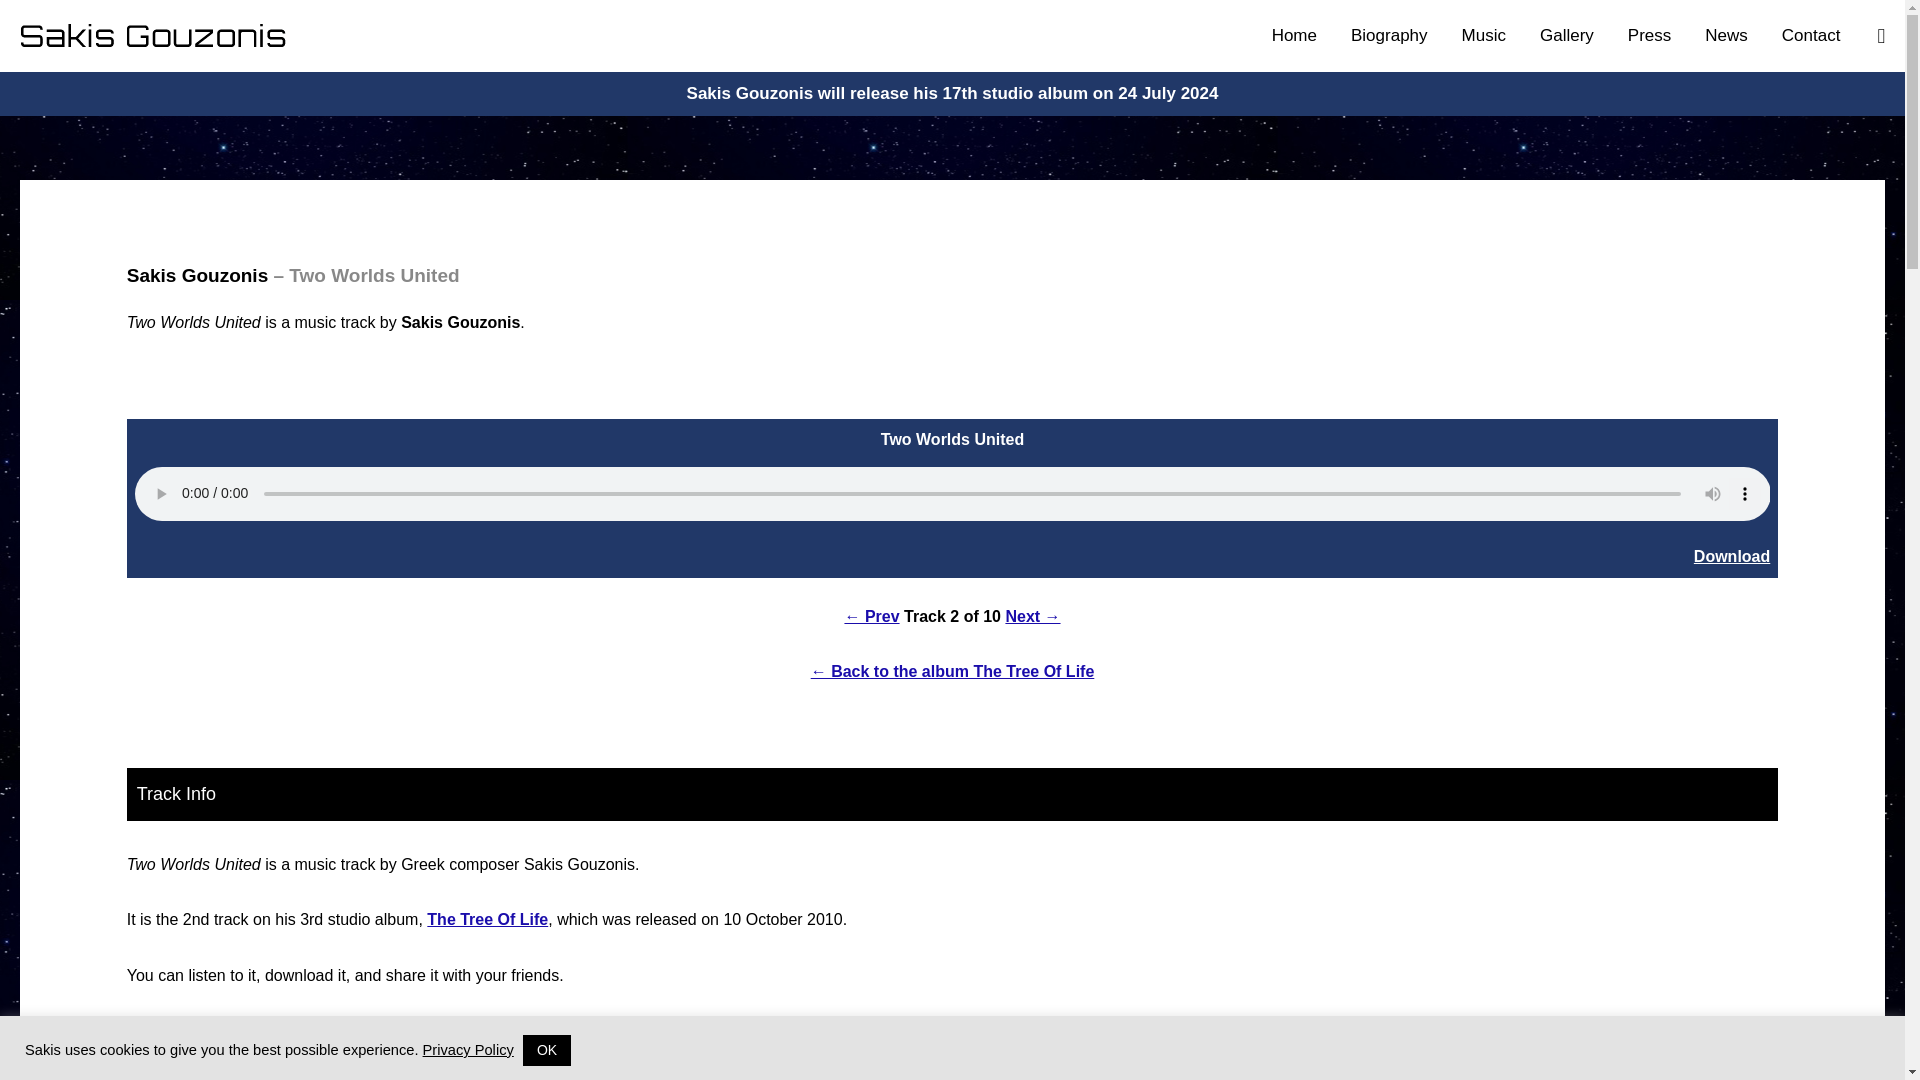  Describe the element at coordinates (1294, 35) in the screenshot. I see `Home` at that location.